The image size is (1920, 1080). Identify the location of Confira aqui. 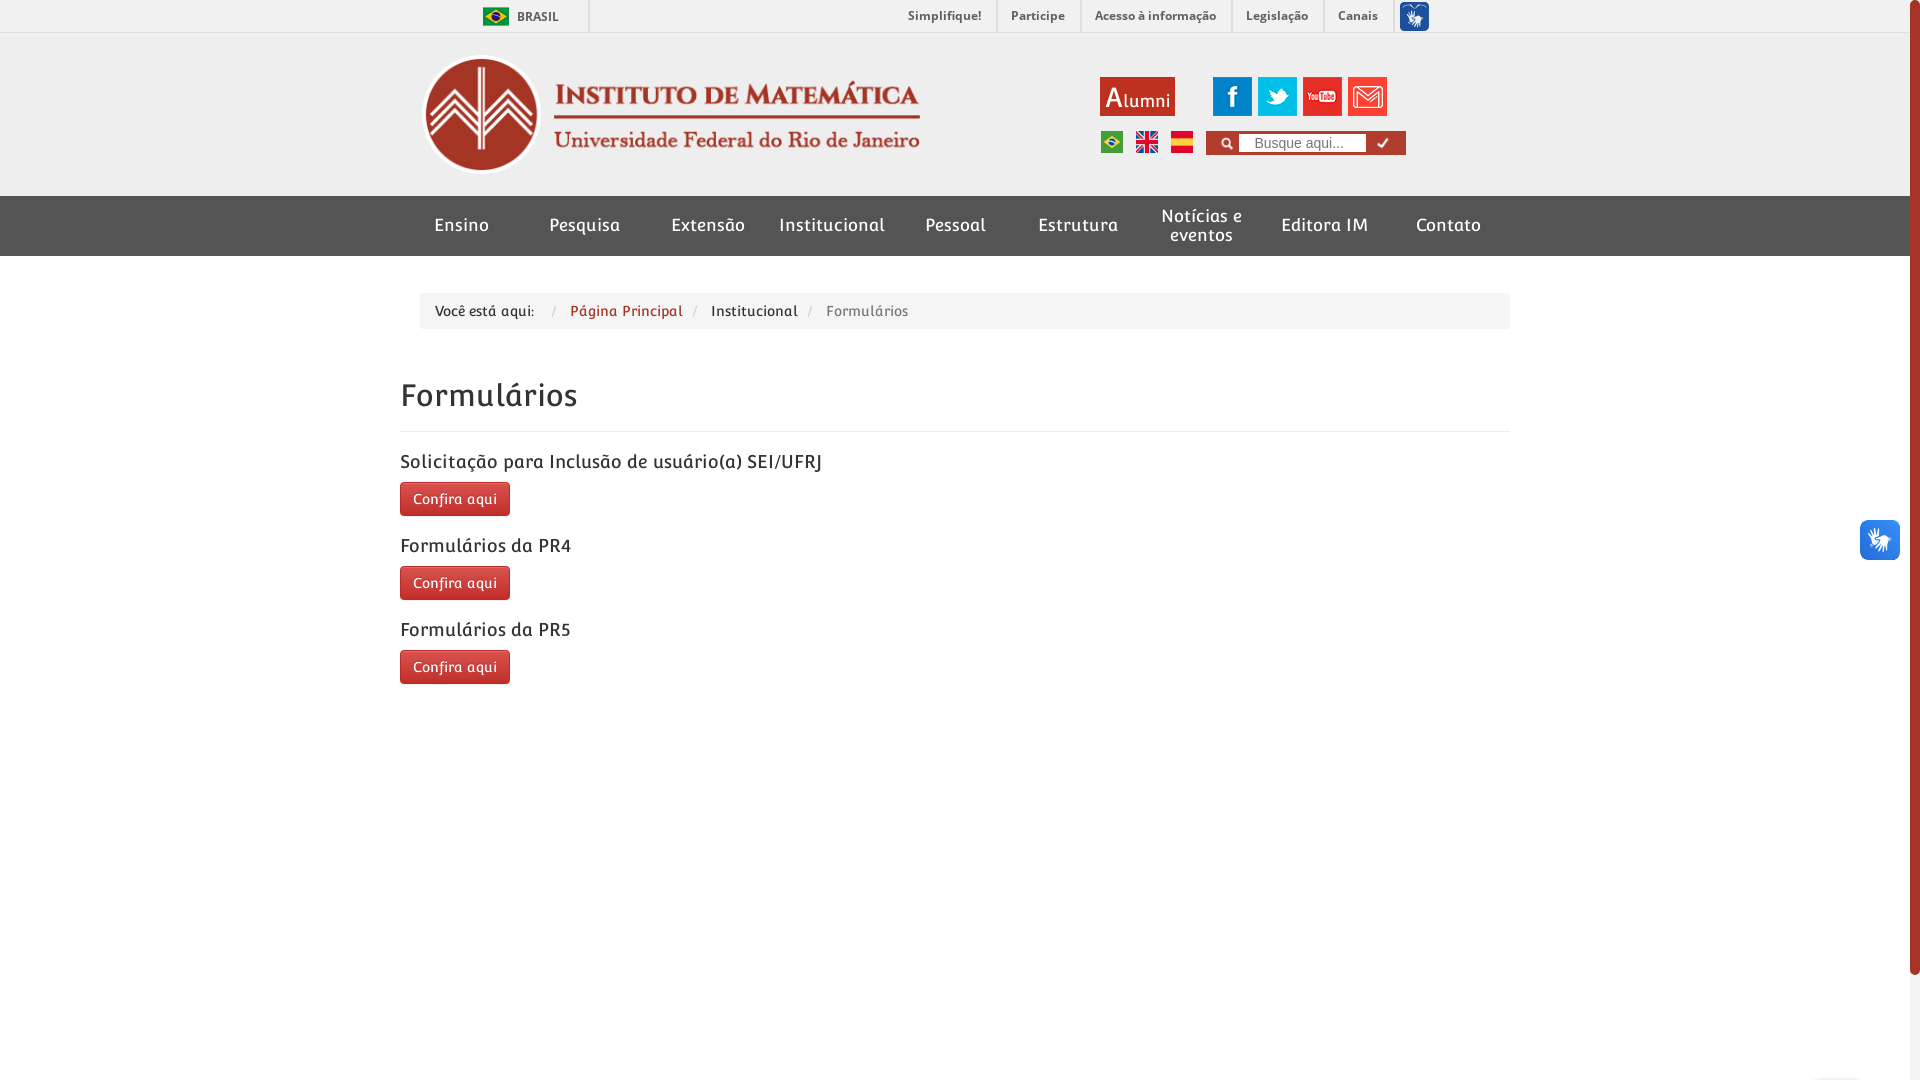
(455, 667).